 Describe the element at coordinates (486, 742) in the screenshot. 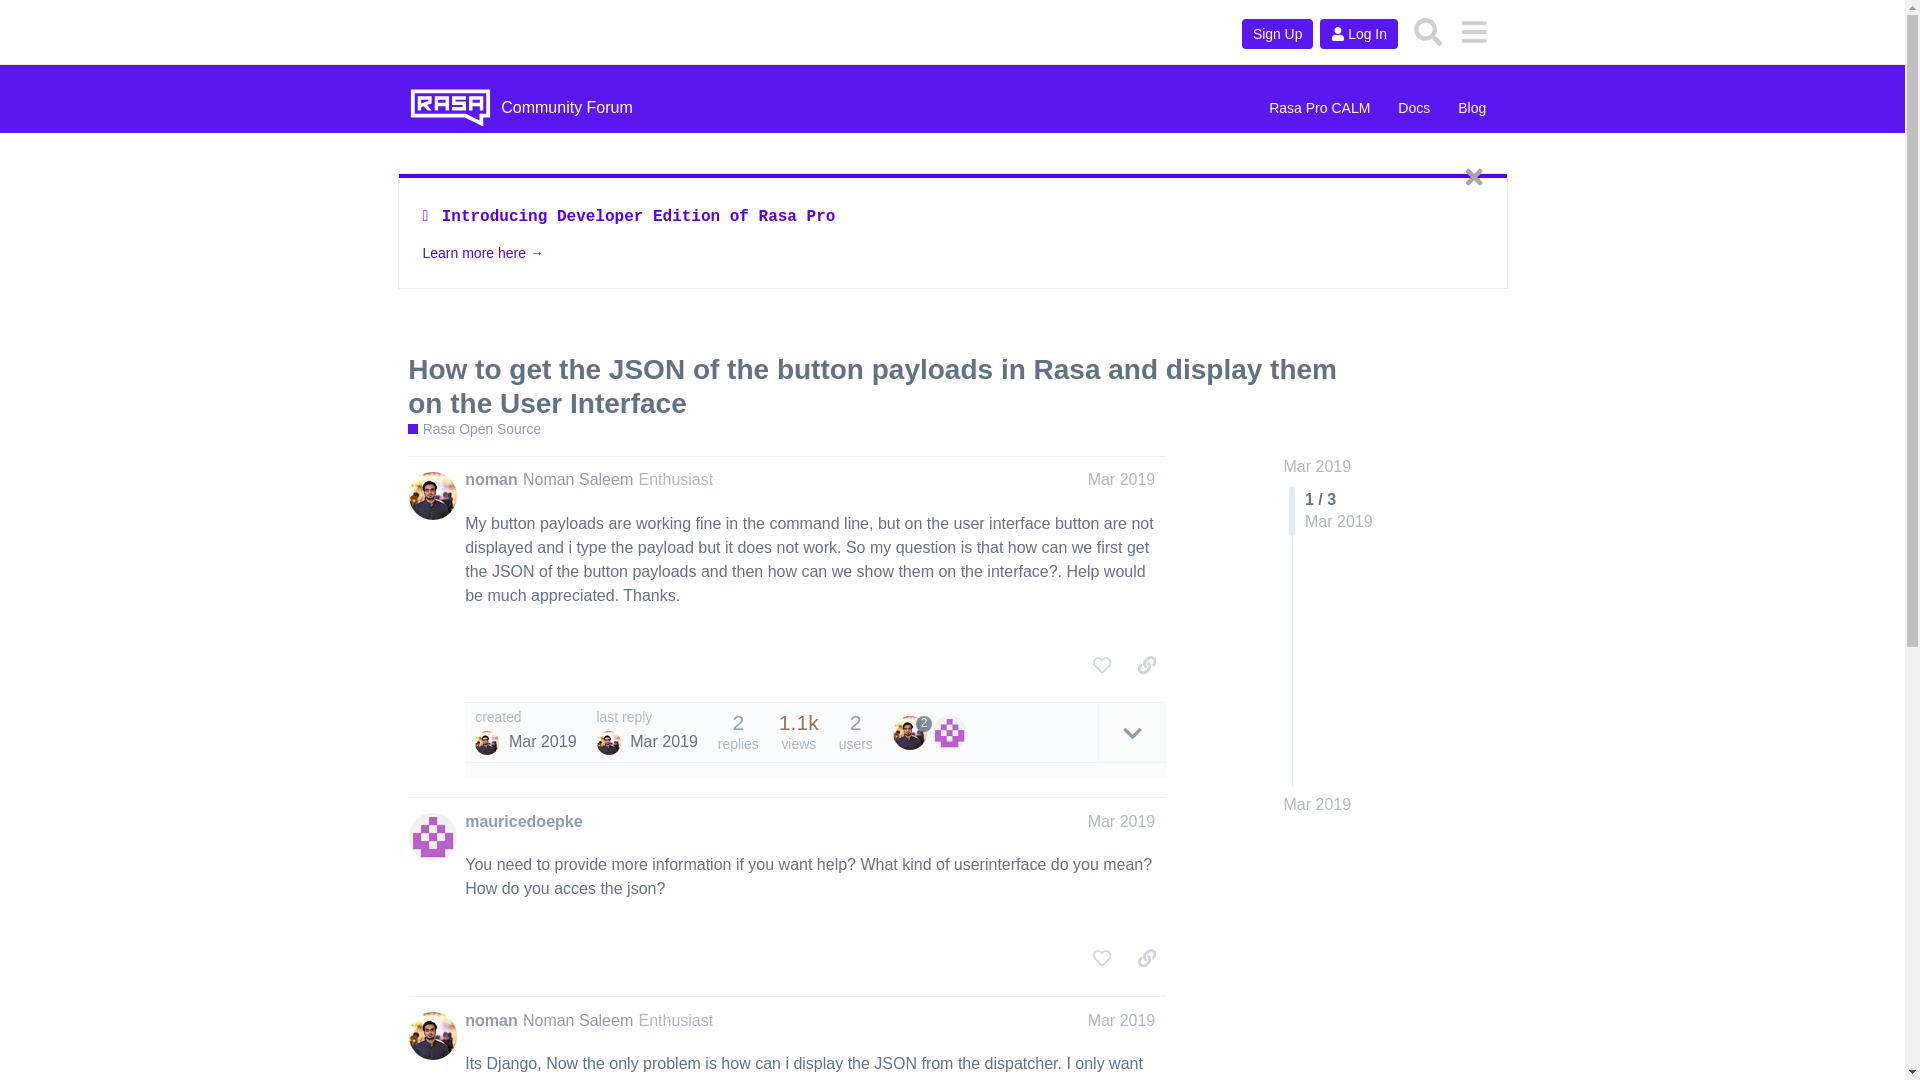

I see `Noman Saleem` at that location.